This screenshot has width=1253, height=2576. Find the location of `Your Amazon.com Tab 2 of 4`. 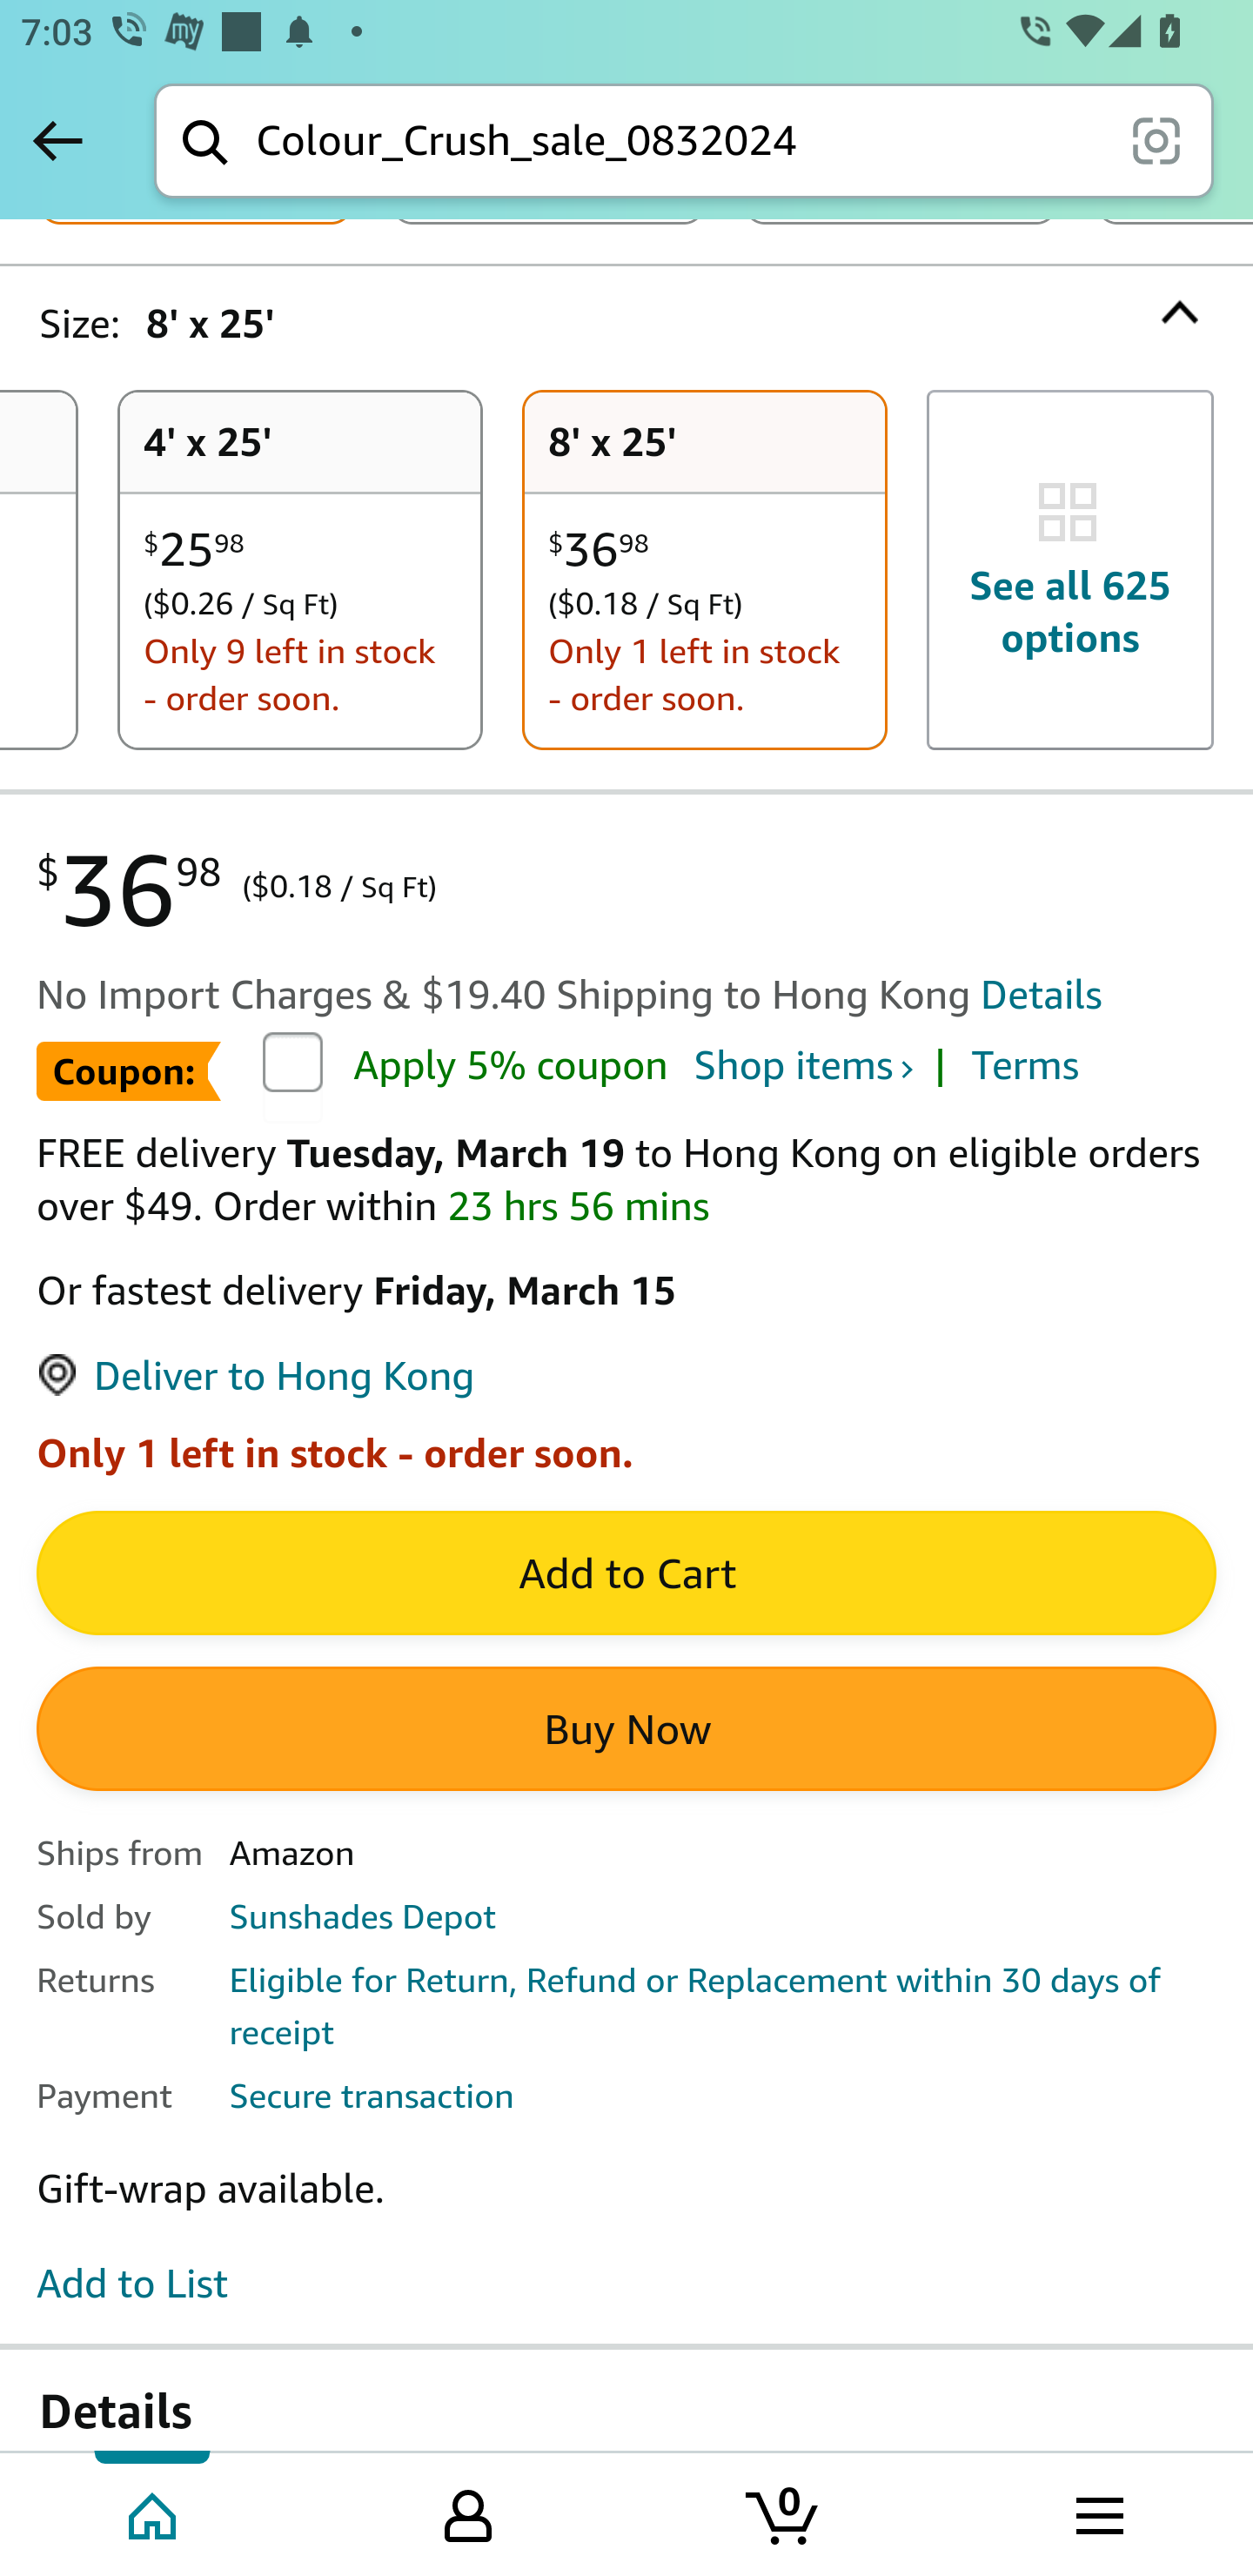

Your Amazon.com Tab 2 of 4 is located at coordinates (468, 2512).